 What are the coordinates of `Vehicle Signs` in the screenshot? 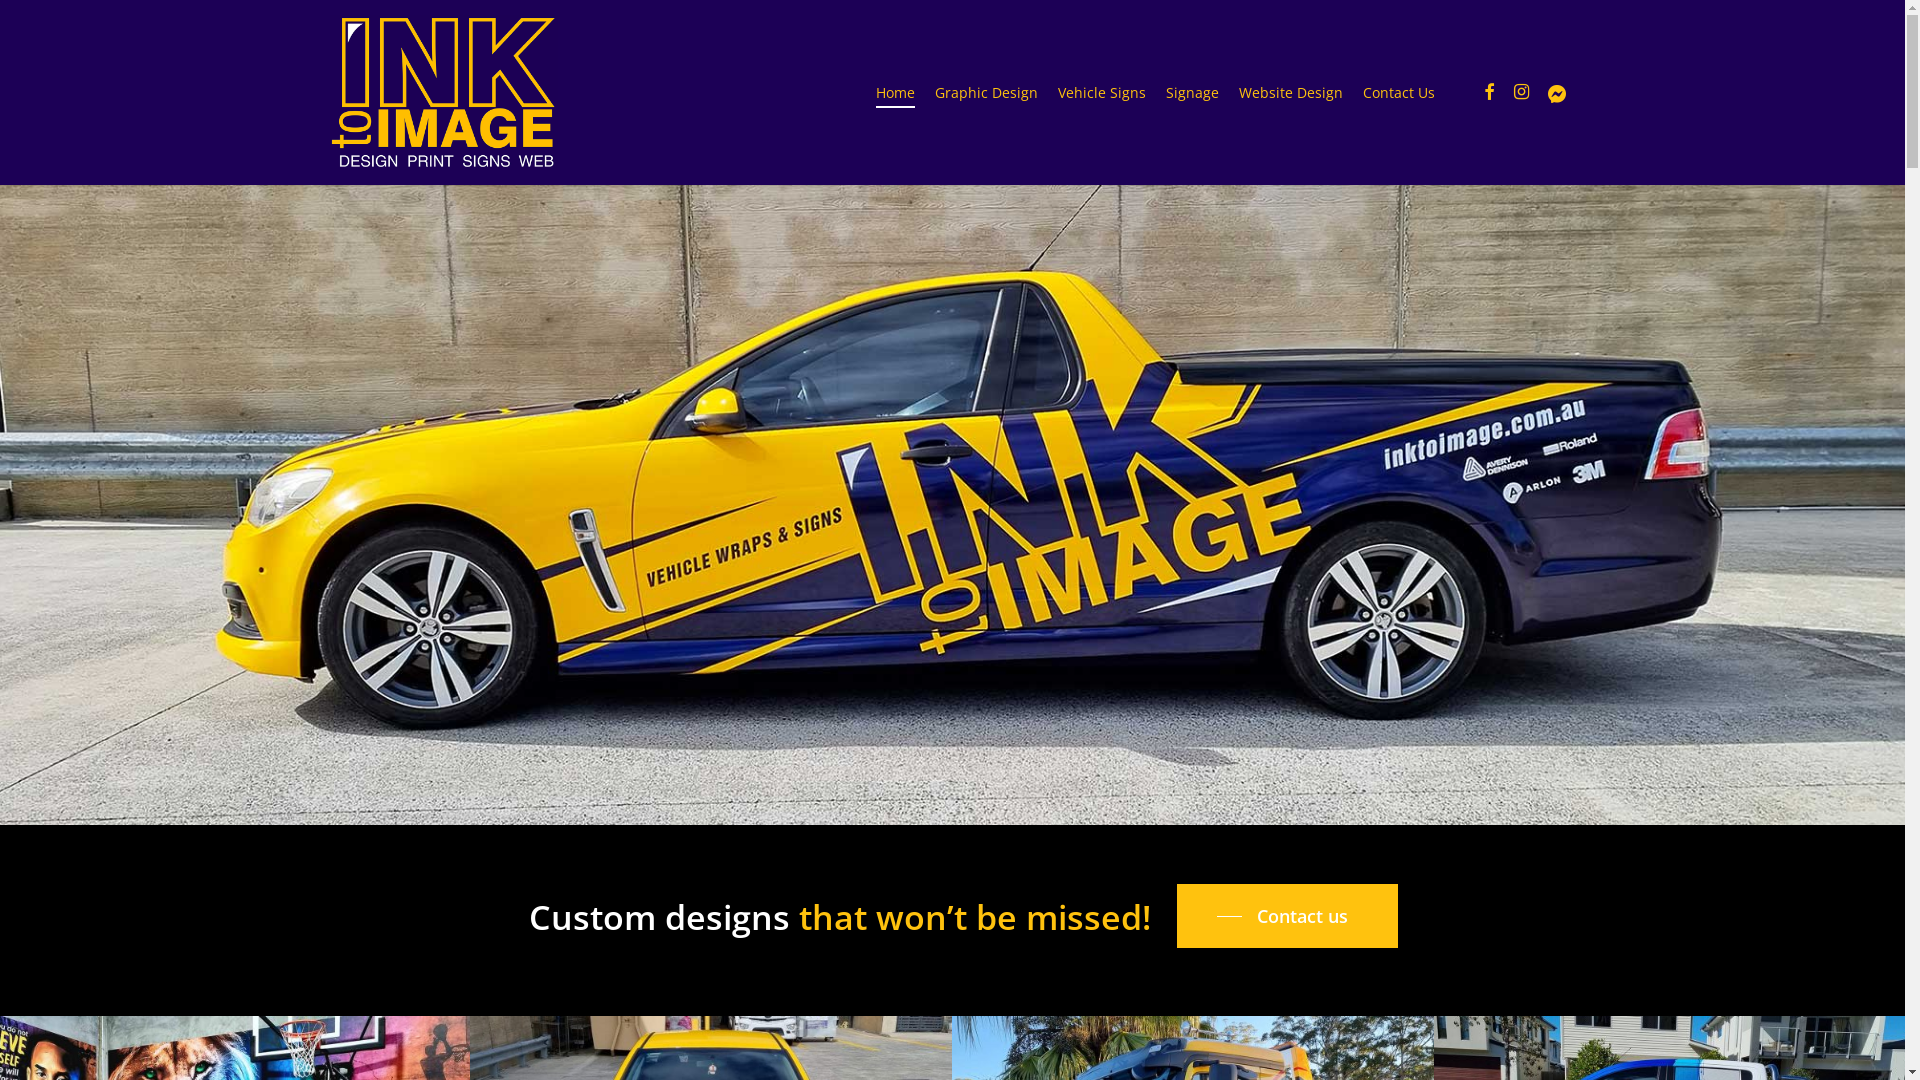 It's located at (1102, 92).